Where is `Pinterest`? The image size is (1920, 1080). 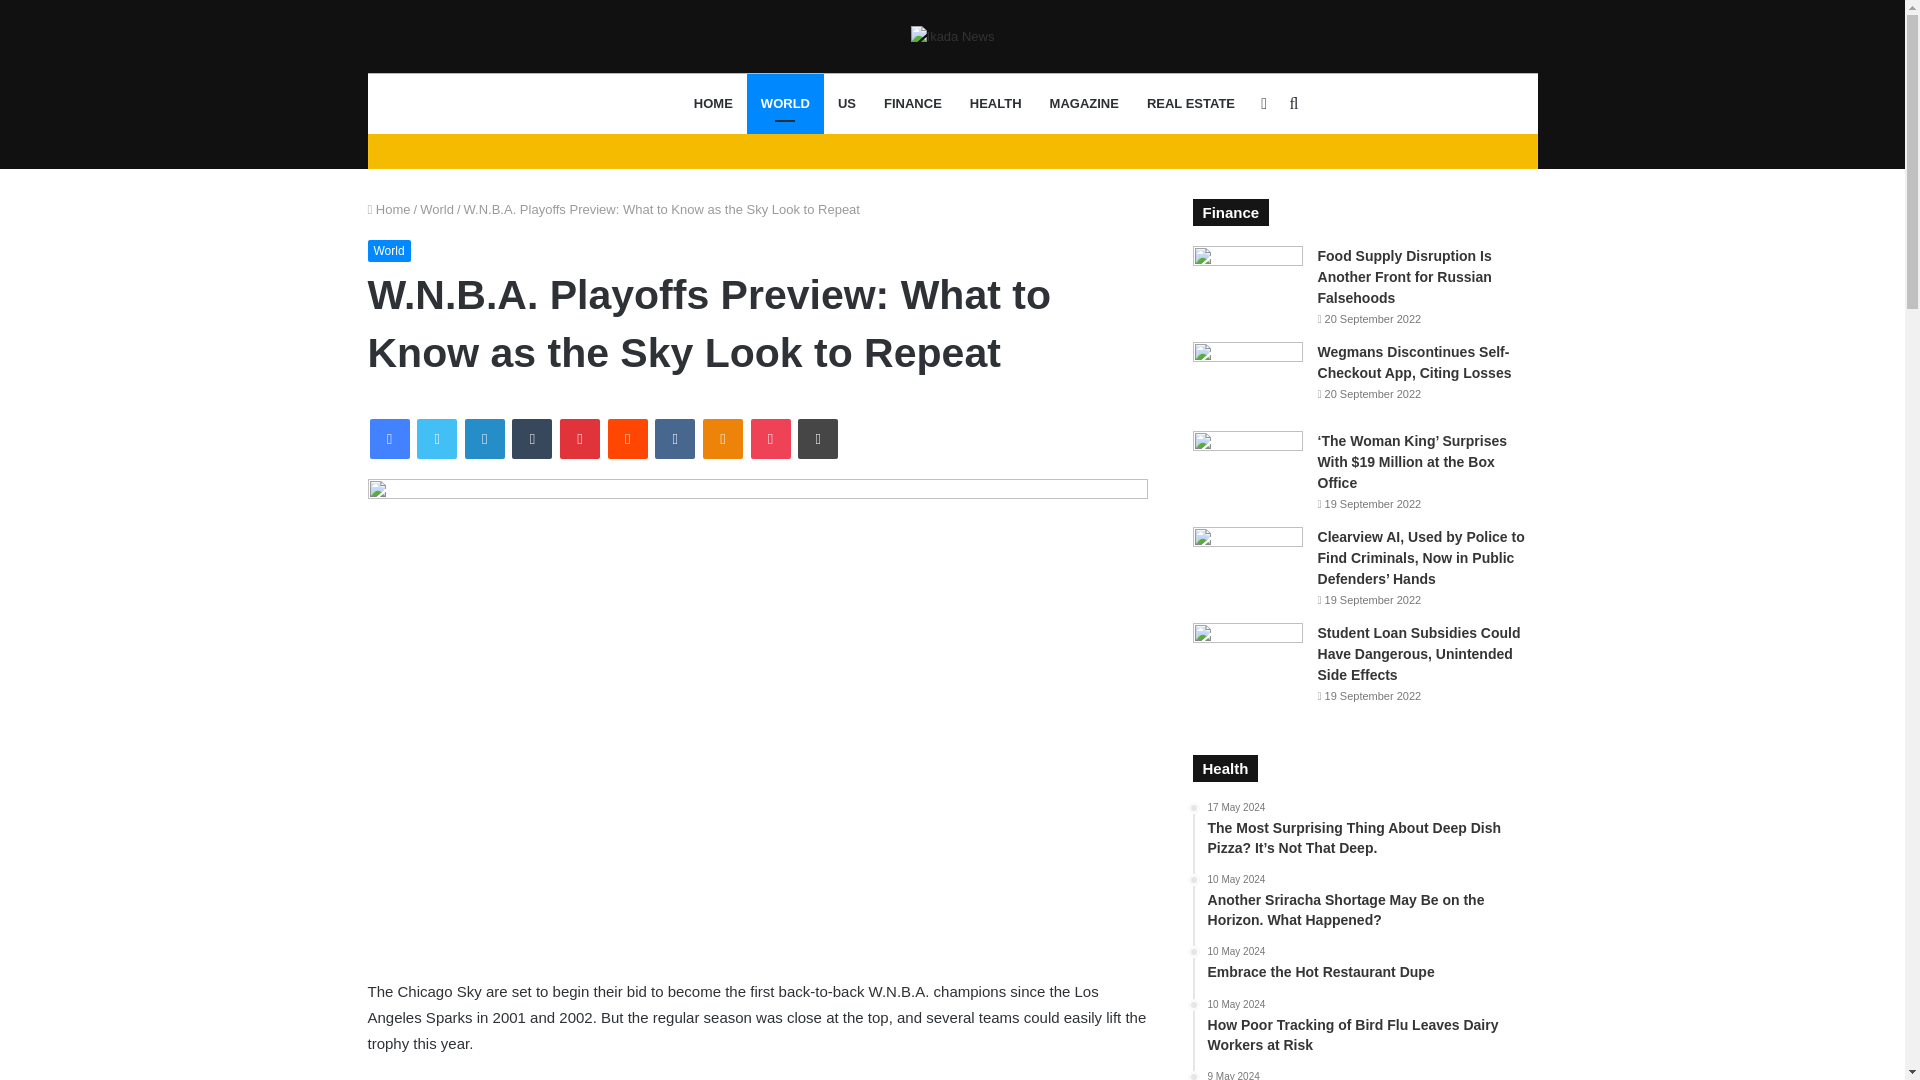
Pinterest is located at coordinates (580, 439).